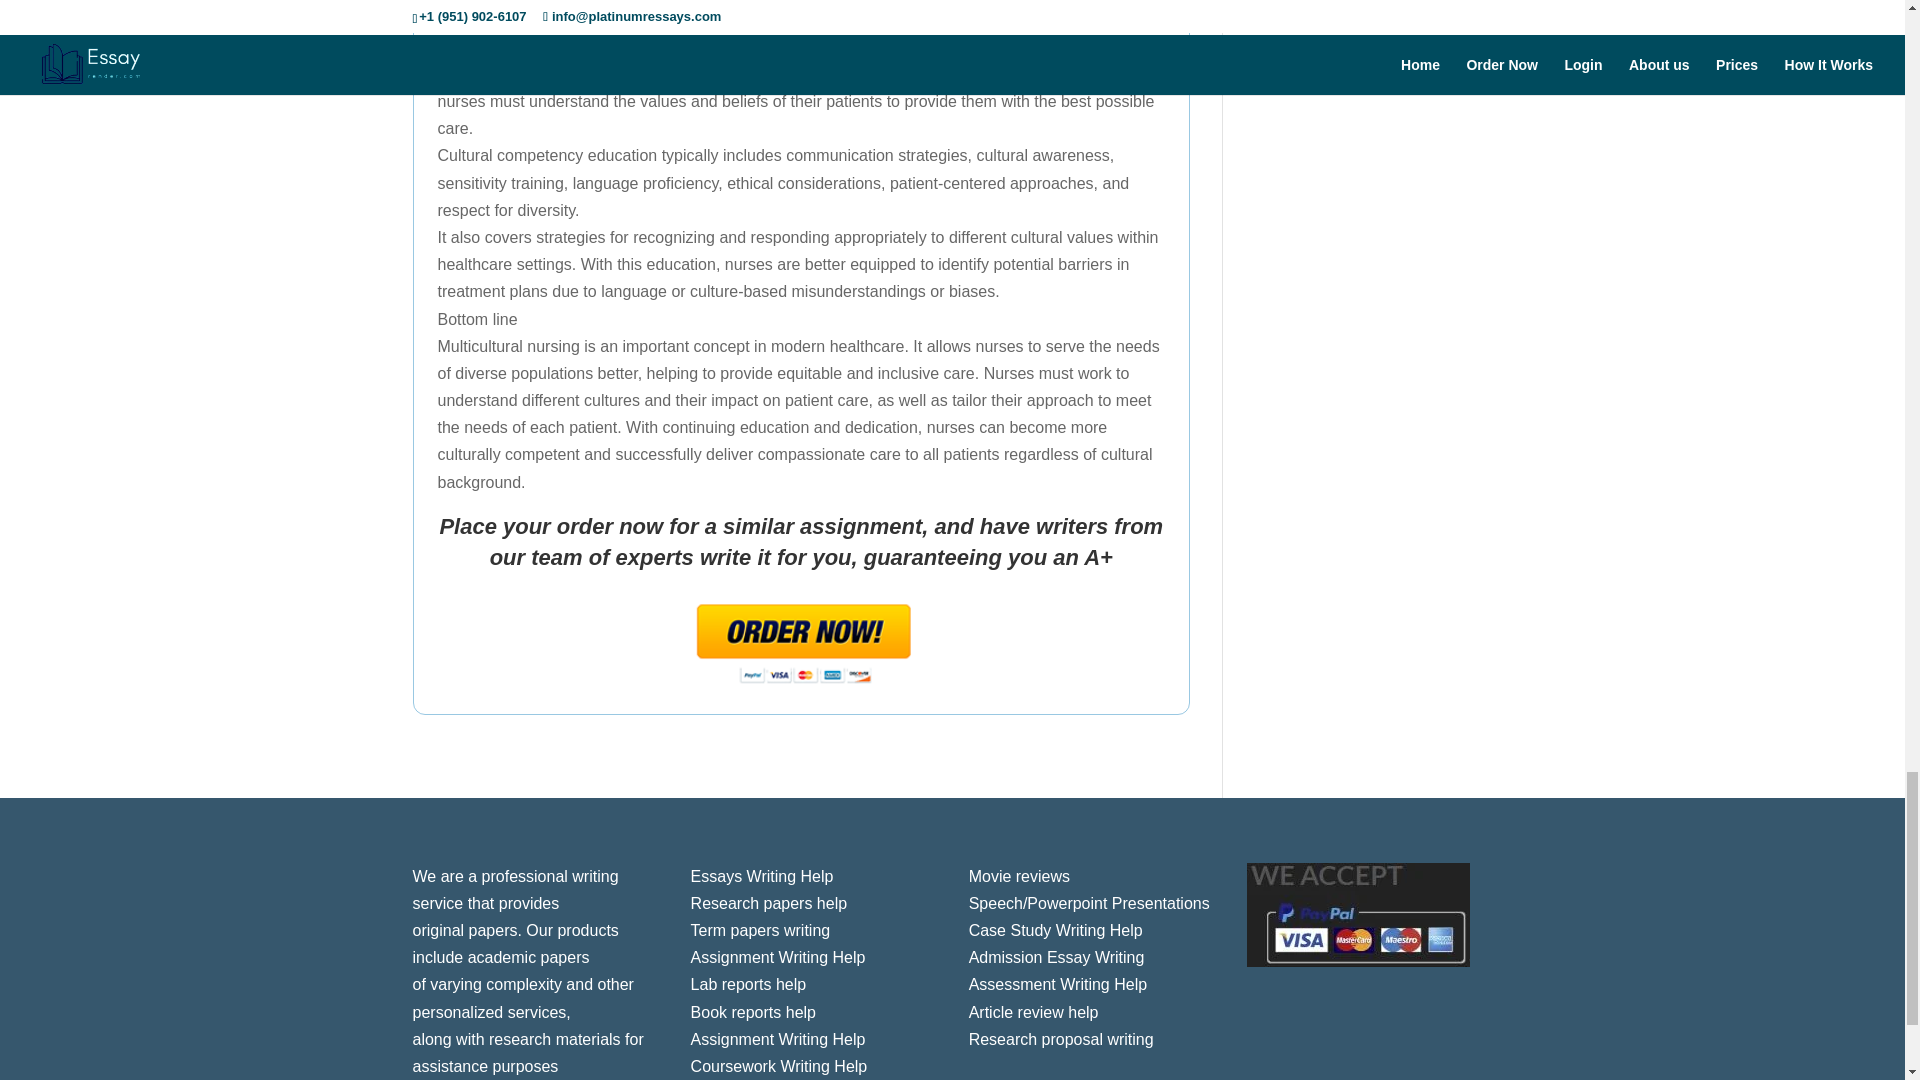 The height and width of the screenshot is (1080, 1920). What do you see at coordinates (515, 944) in the screenshot?
I see `original papers. Our products include academic papers` at bounding box center [515, 944].